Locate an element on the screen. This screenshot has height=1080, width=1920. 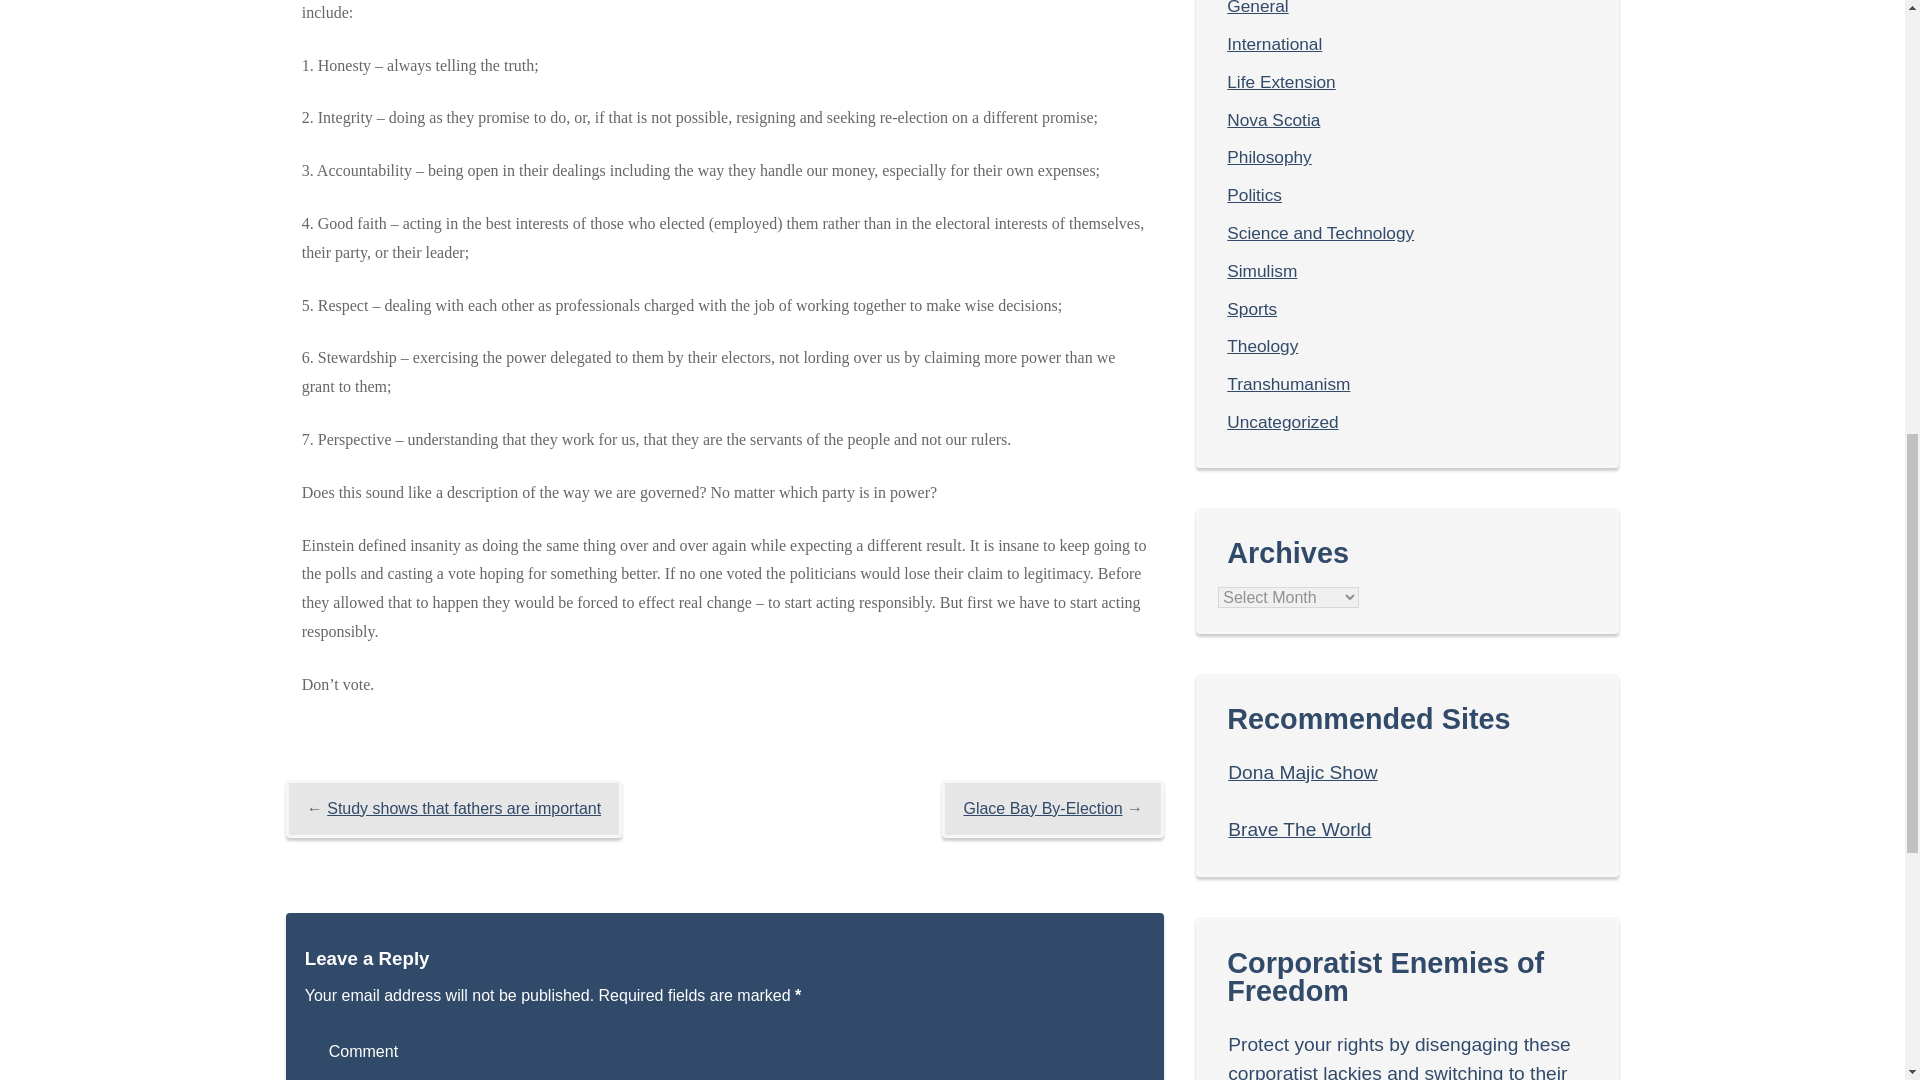
Science and Technology is located at coordinates (1320, 232).